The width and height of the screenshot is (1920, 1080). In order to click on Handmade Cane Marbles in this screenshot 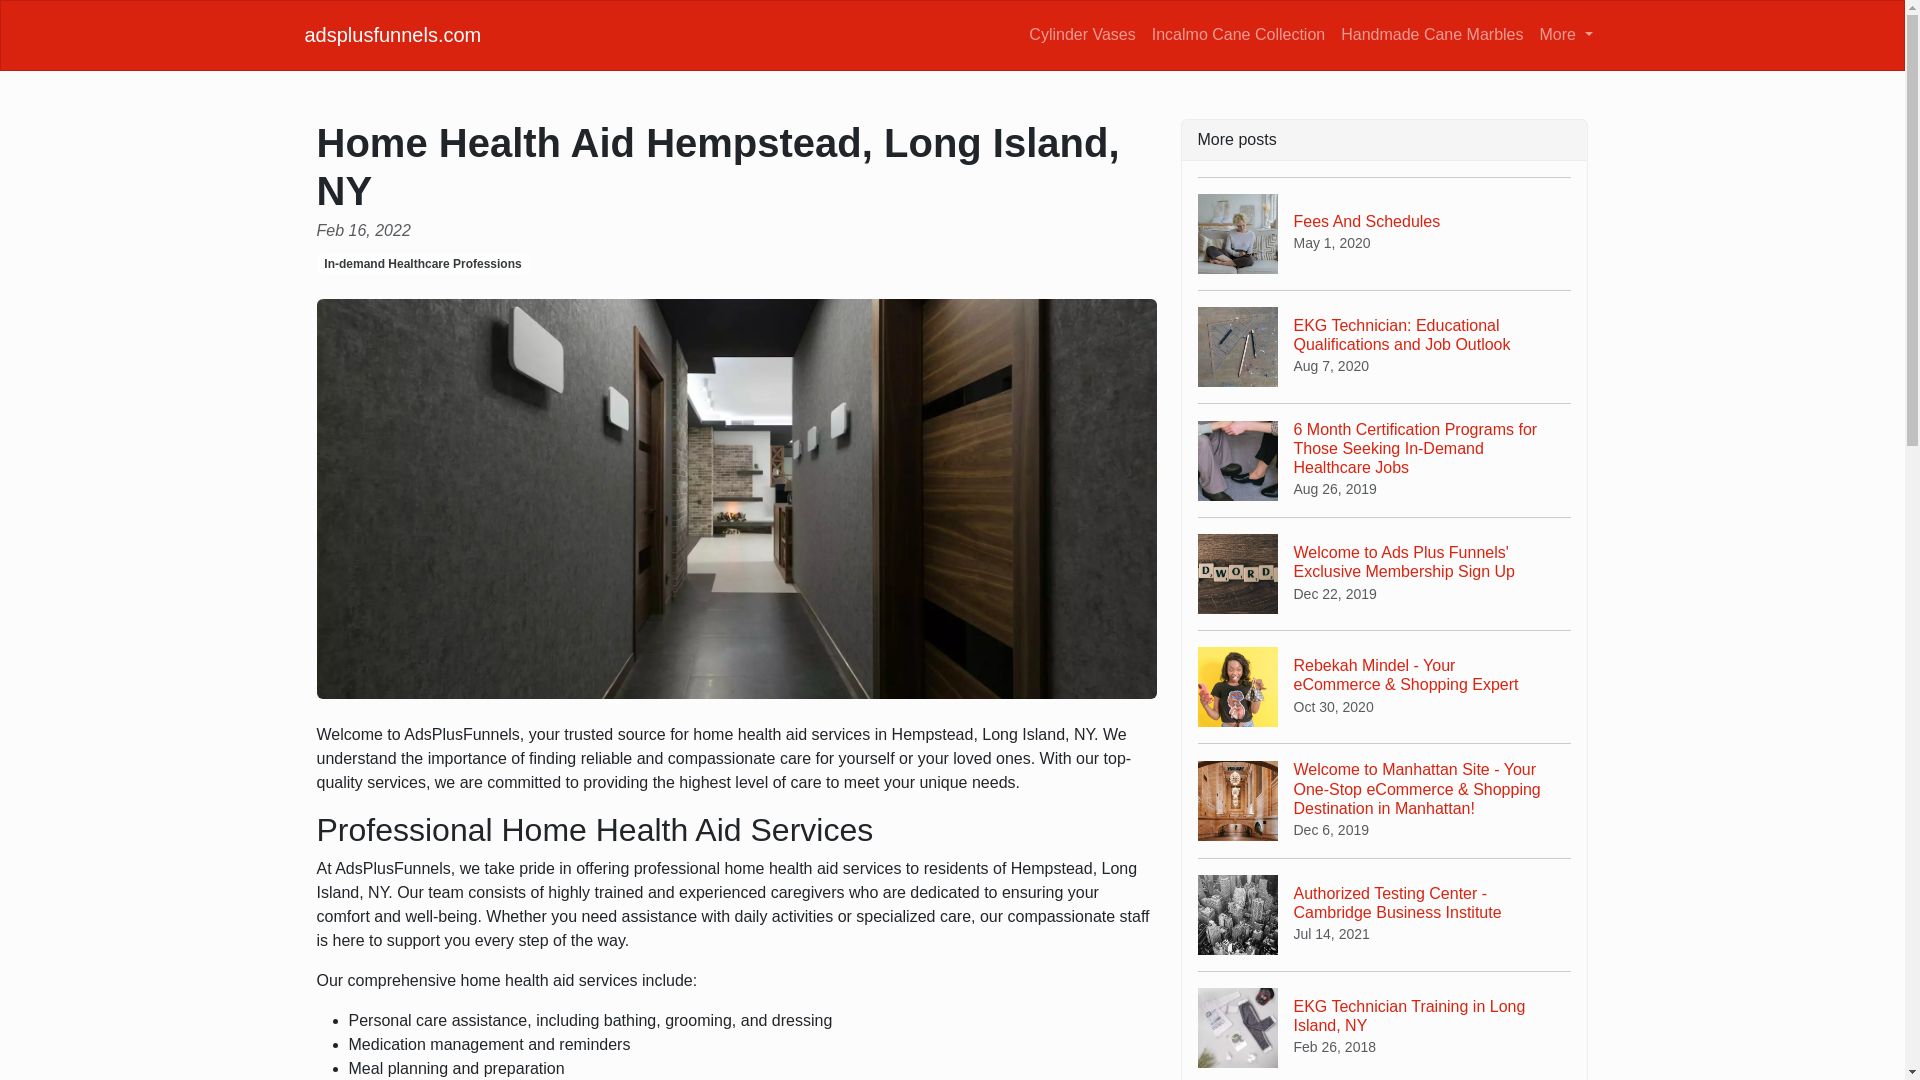, I will do `click(1385, 234)`.